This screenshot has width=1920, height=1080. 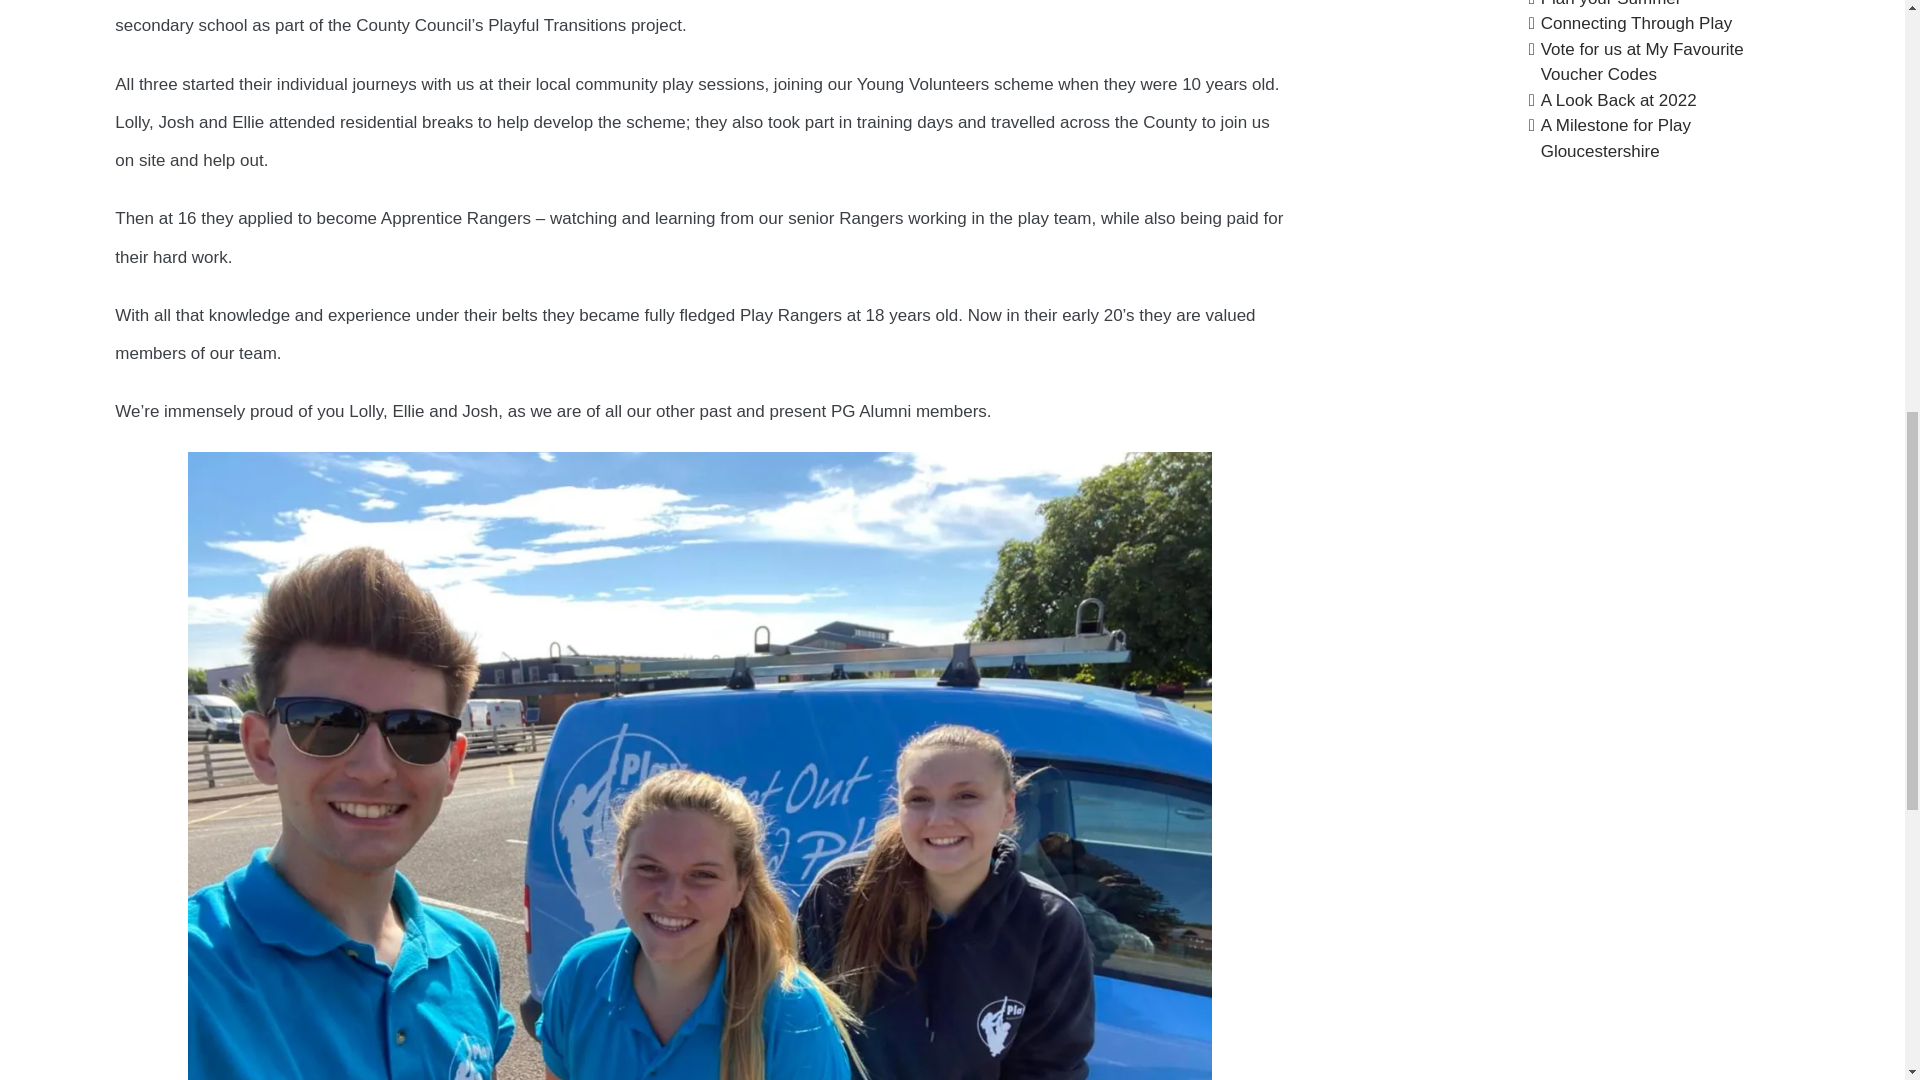 What do you see at coordinates (1611, 3) in the screenshot?
I see `Plan your Summer` at bounding box center [1611, 3].